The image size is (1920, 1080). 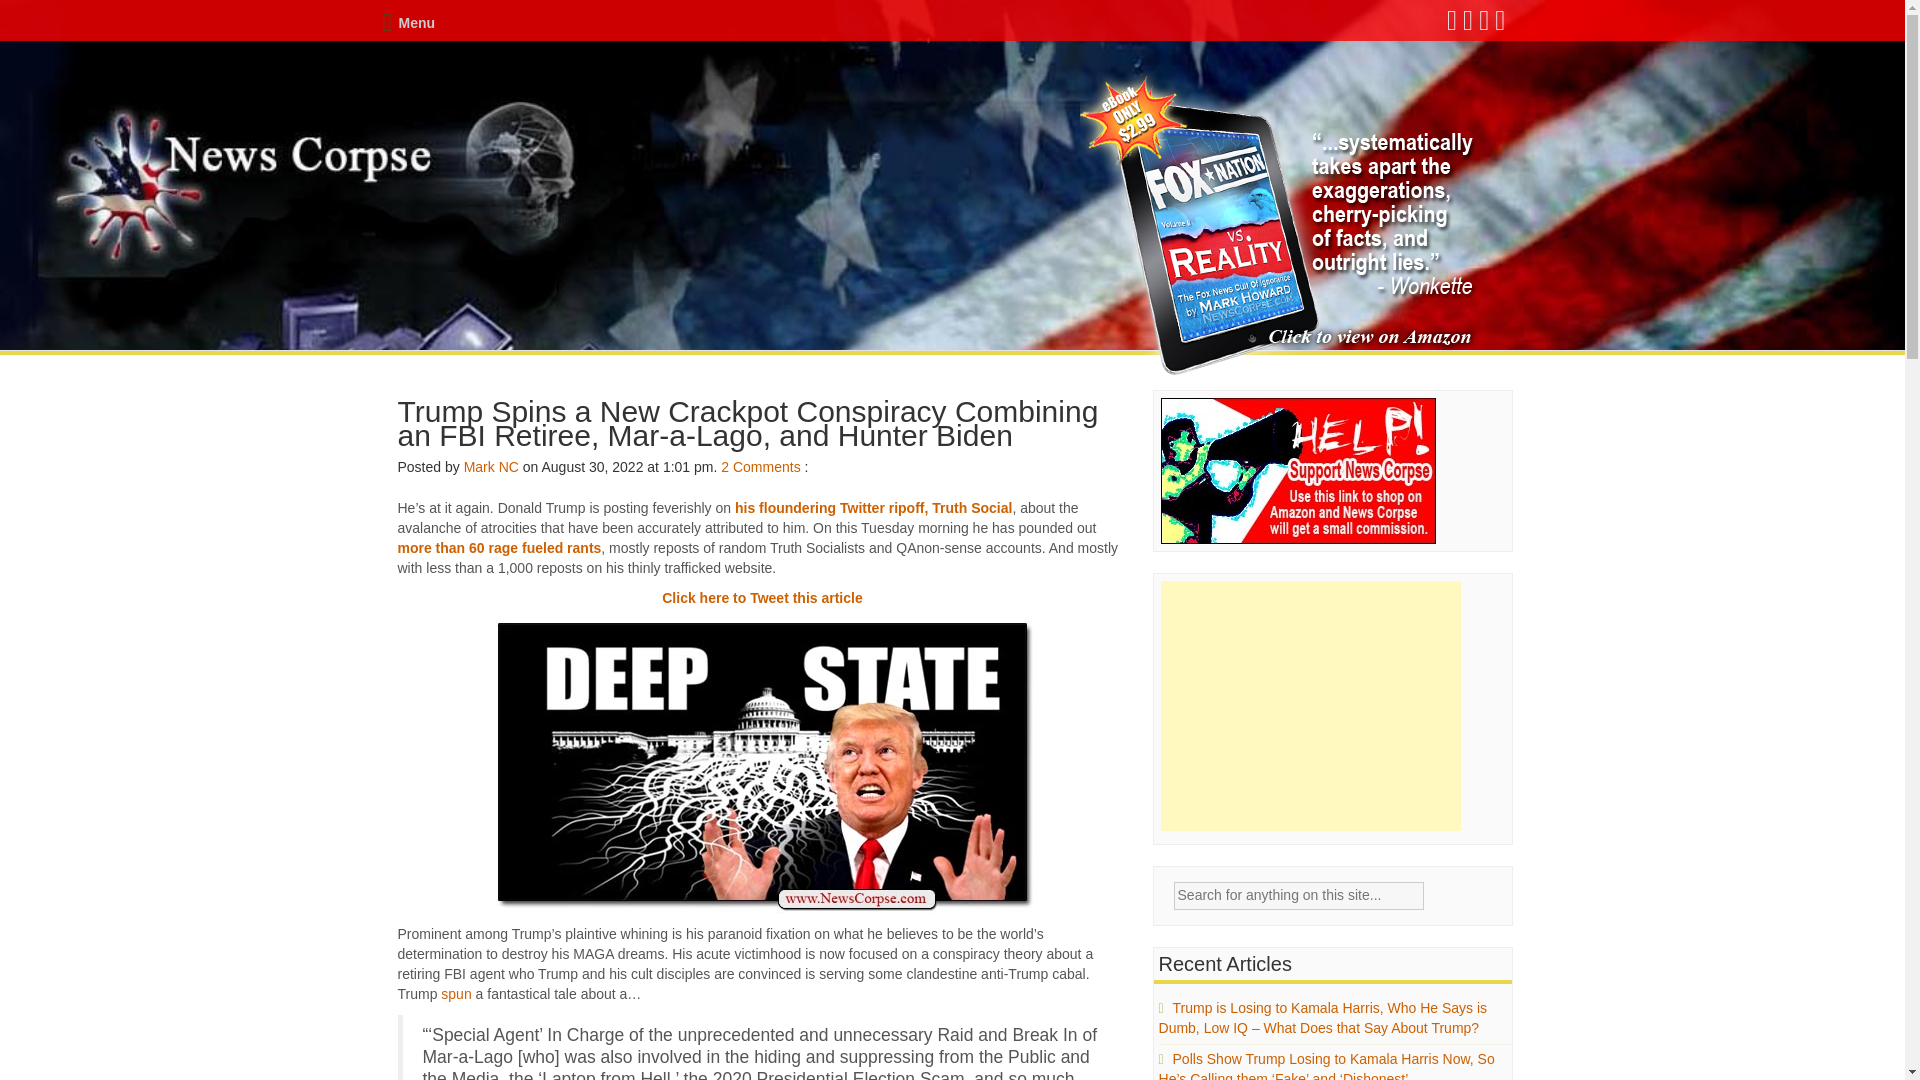 What do you see at coordinates (762, 597) in the screenshot?
I see `Click here to Tweet this article` at bounding box center [762, 597].